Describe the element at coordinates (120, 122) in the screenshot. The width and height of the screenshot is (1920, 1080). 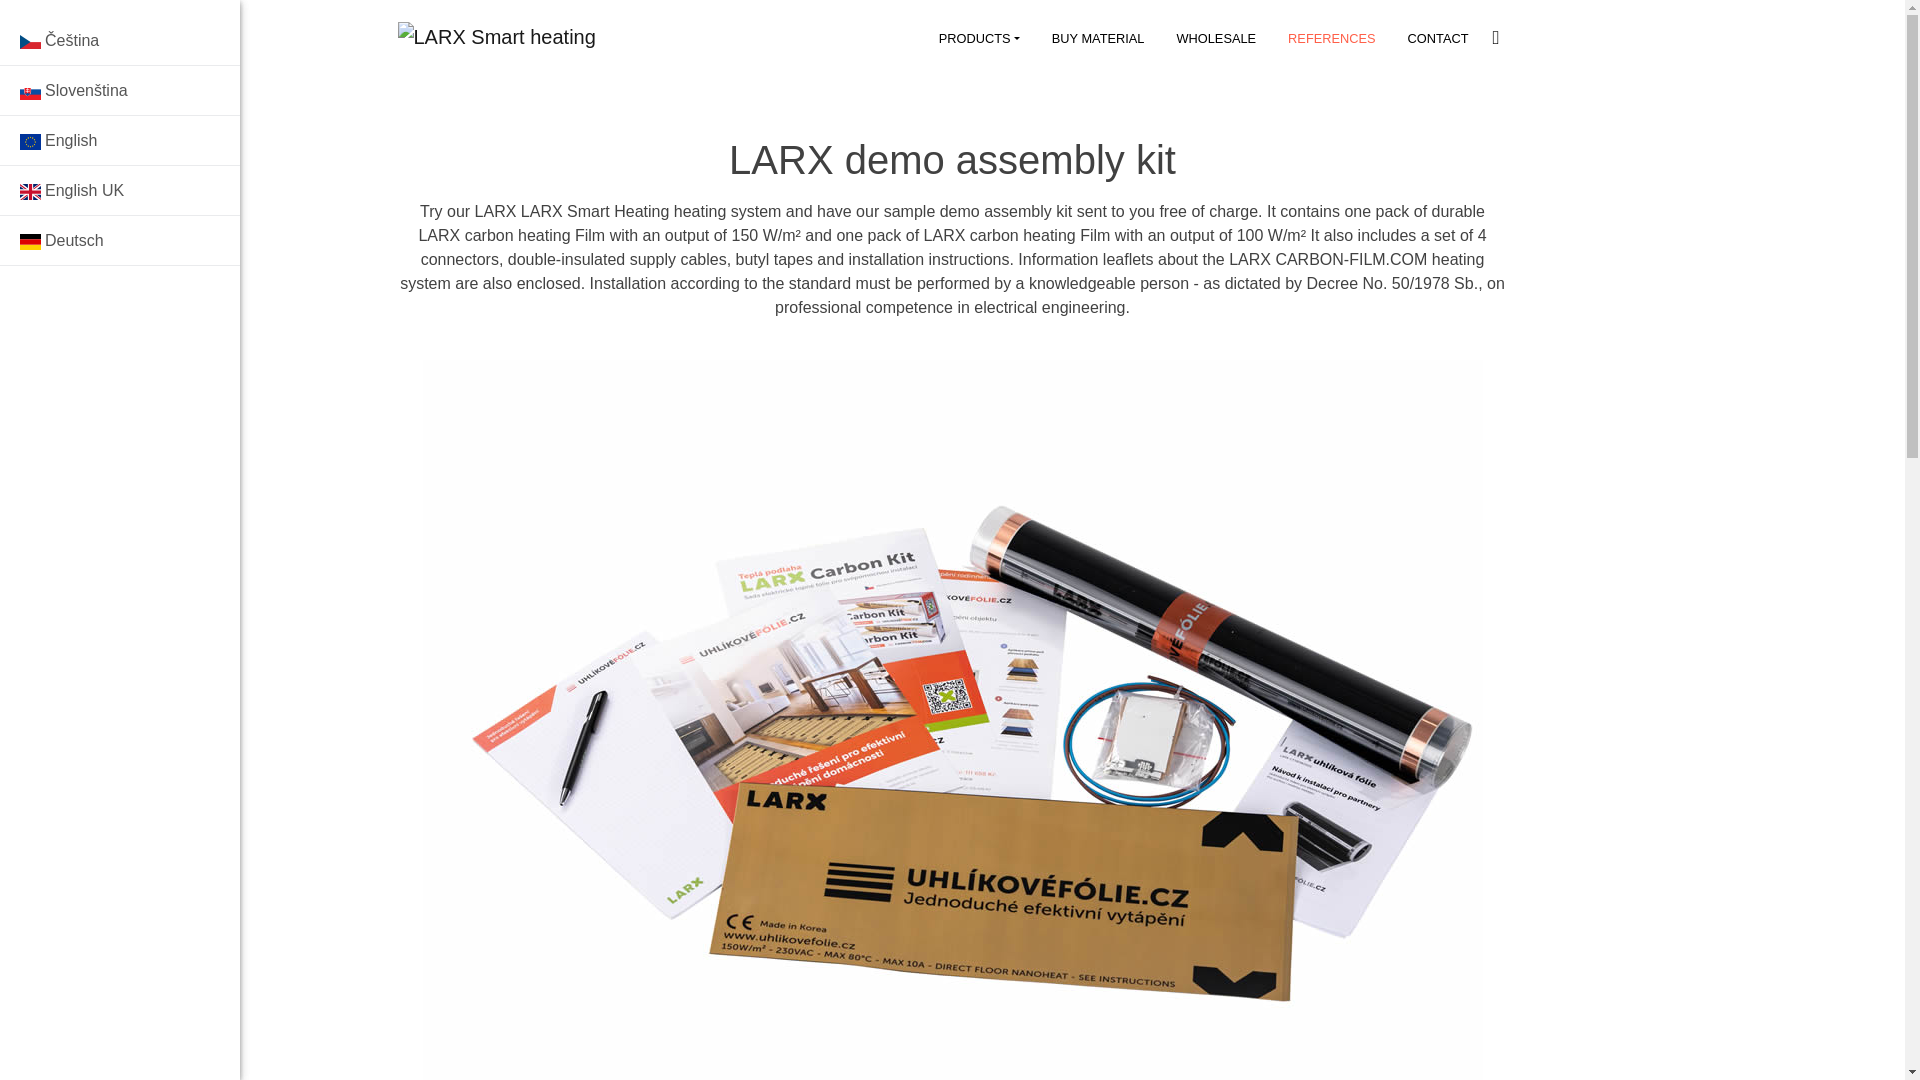
I see `Carbon Kit` at that location.